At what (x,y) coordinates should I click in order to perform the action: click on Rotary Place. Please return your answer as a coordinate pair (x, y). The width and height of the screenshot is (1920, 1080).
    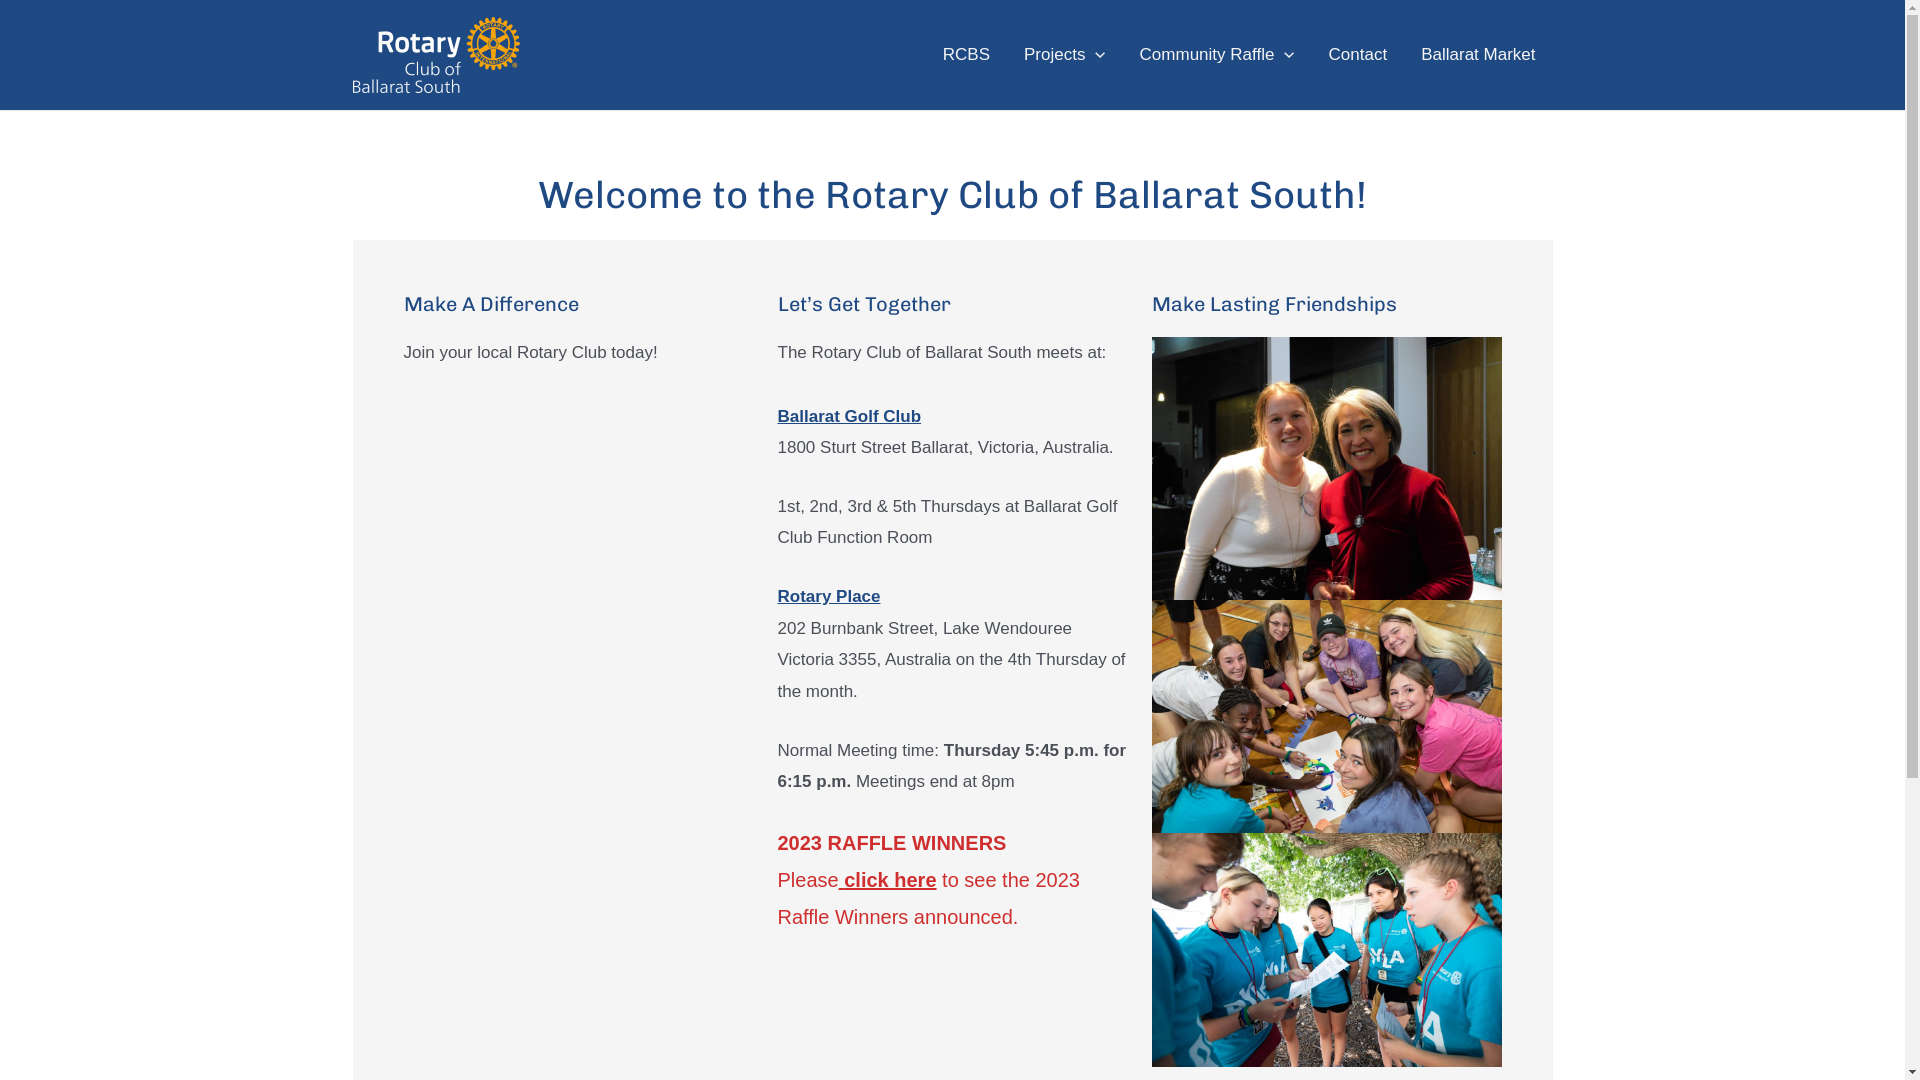
    Looking at the image, I should click on (830, 596).